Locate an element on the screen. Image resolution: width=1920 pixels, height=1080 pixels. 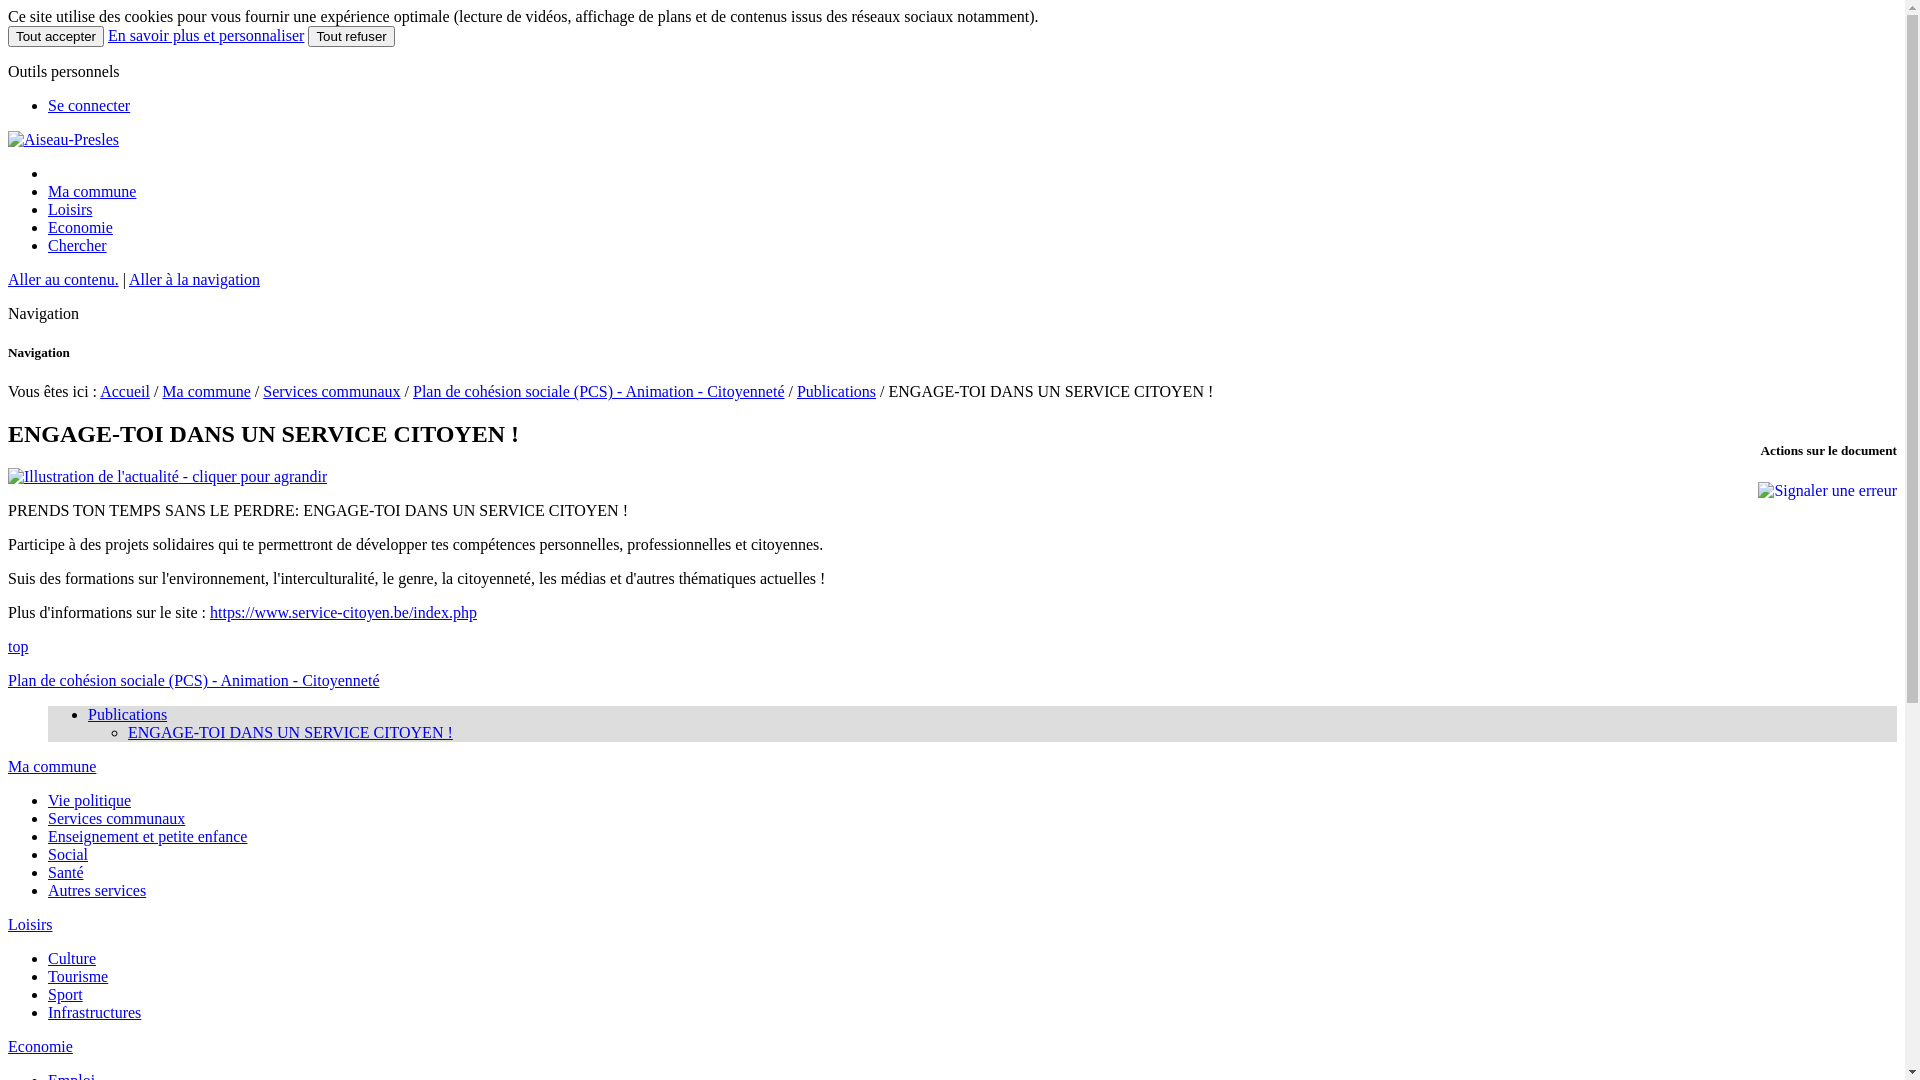
Accueil is located at coordinates (125, 392).